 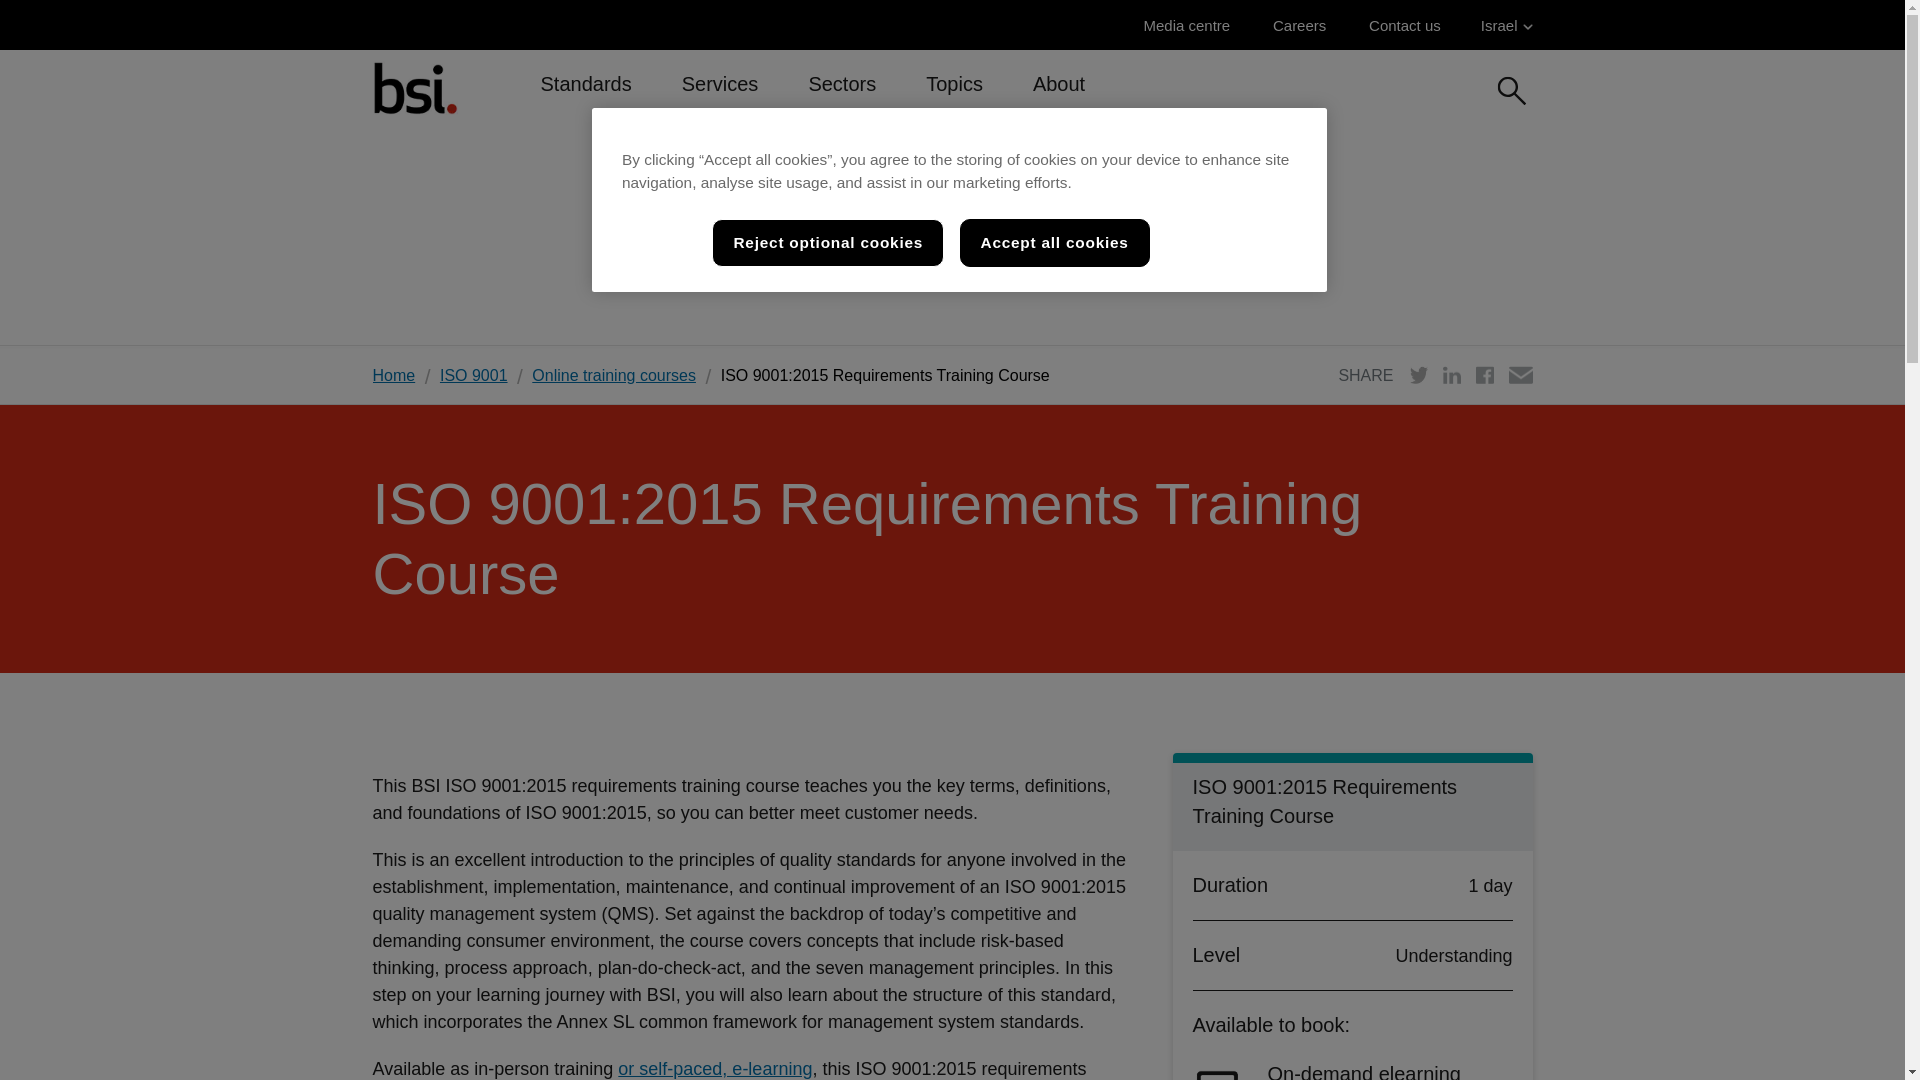 What do you see at coordinates (1191, 25) in the screenshot?
I see `Media centre` at bounding box center [1191, 25].